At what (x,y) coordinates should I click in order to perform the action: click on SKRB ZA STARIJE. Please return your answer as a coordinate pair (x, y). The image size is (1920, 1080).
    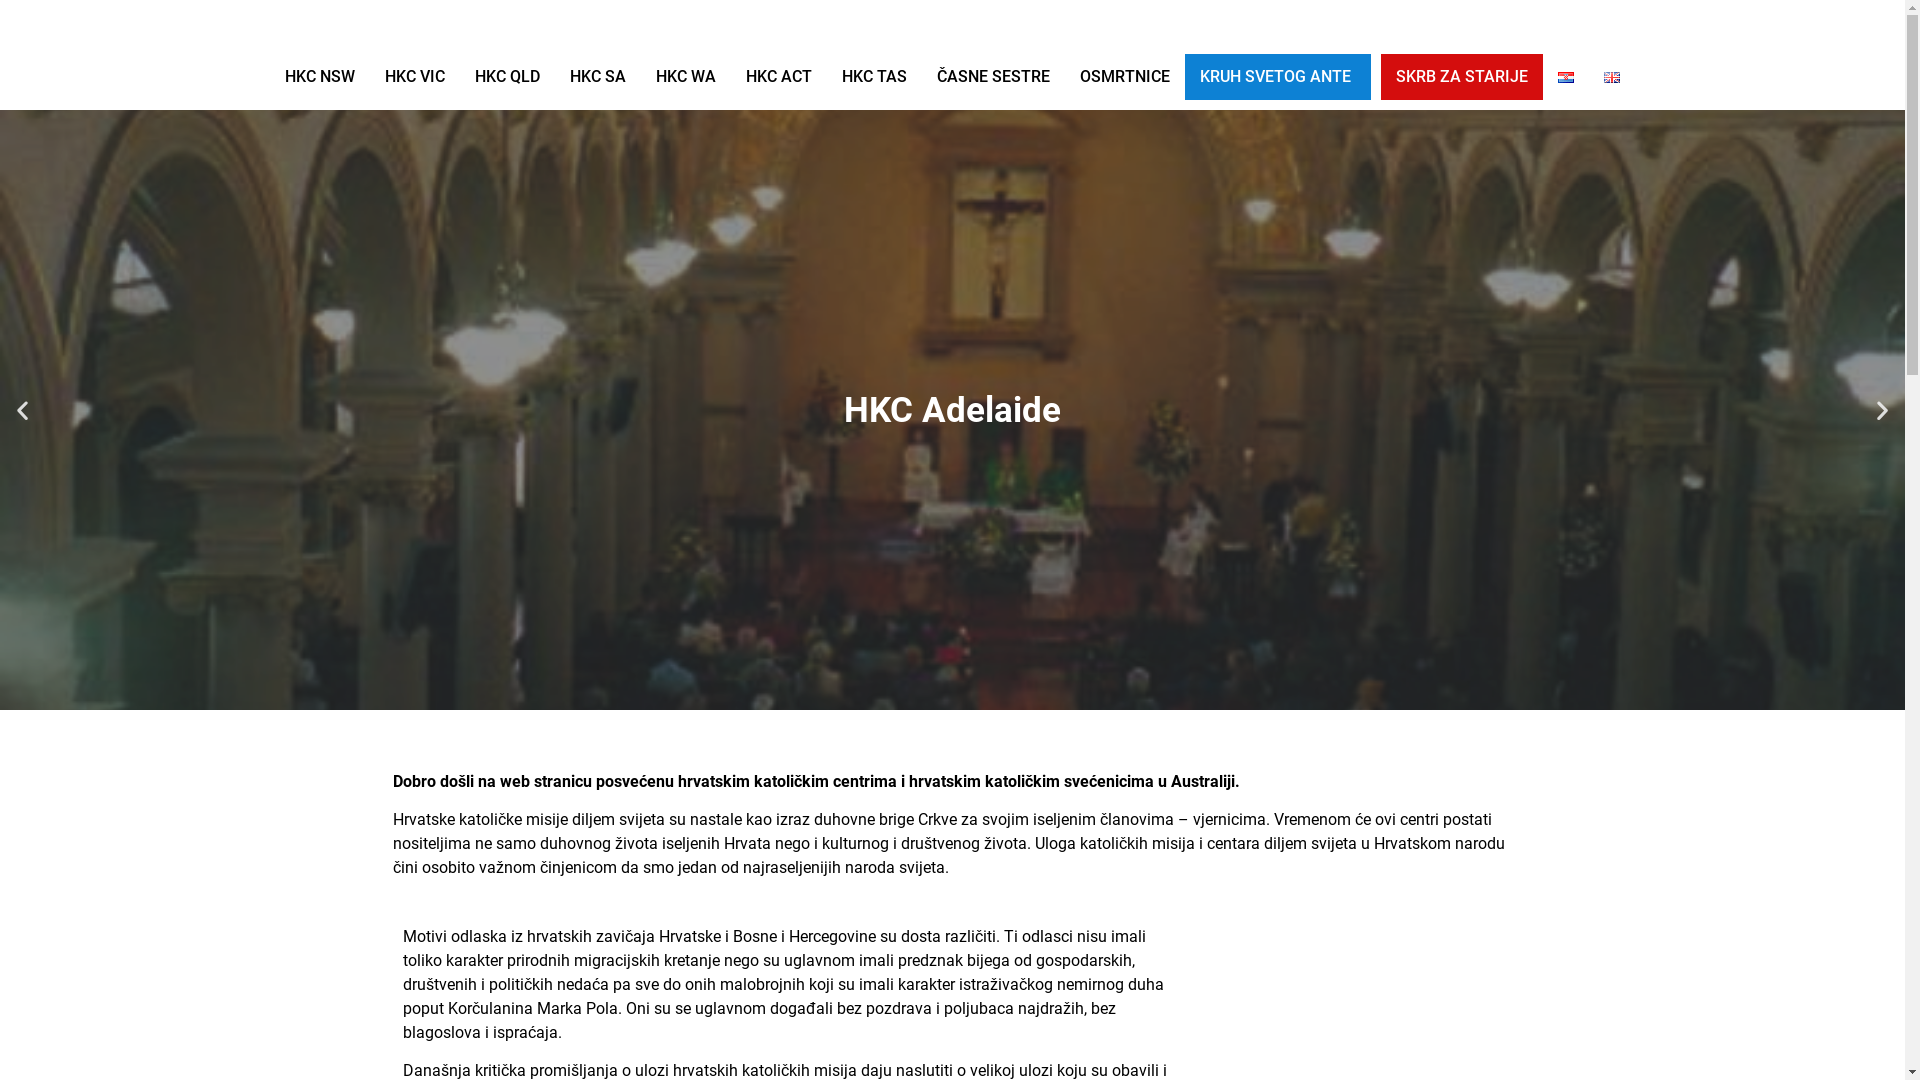
    Looking at the image, I should click on (1462, 77).